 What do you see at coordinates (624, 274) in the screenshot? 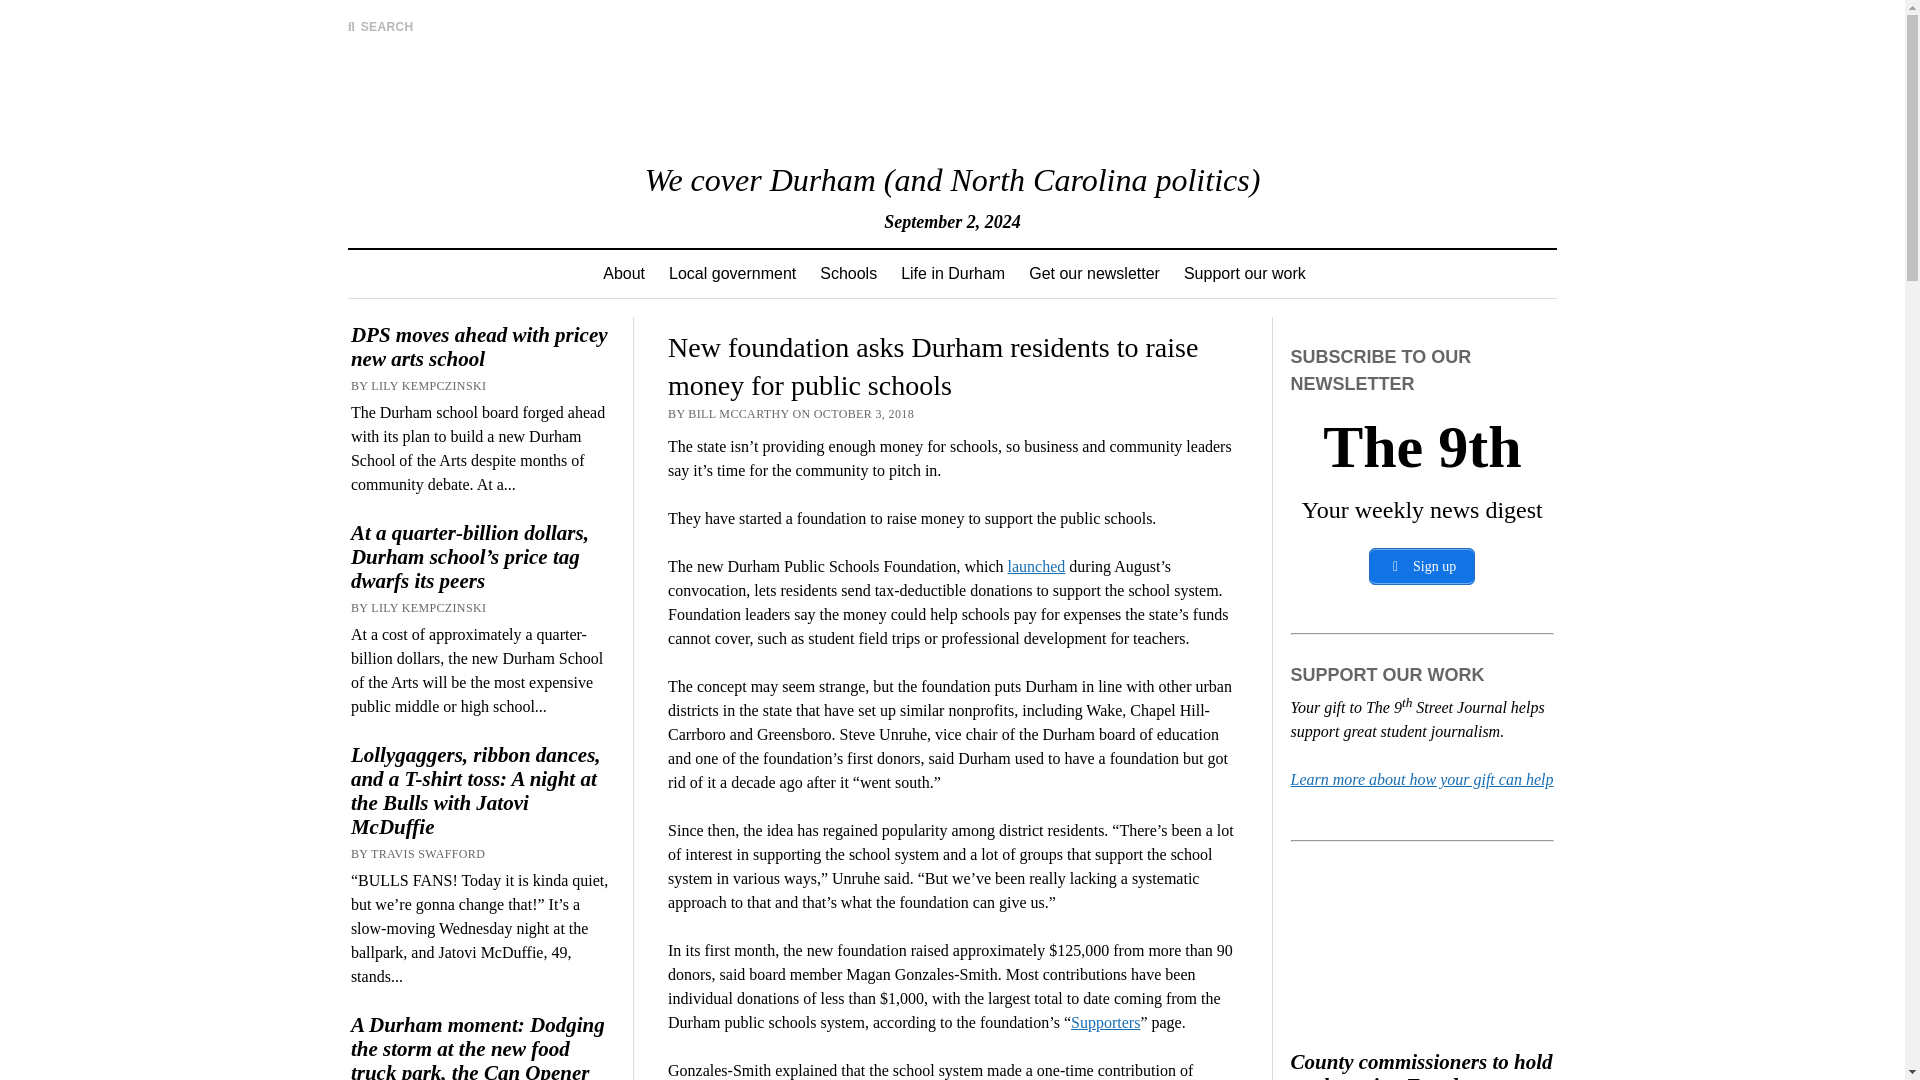
I see `About` at bounding box center [624, 274].